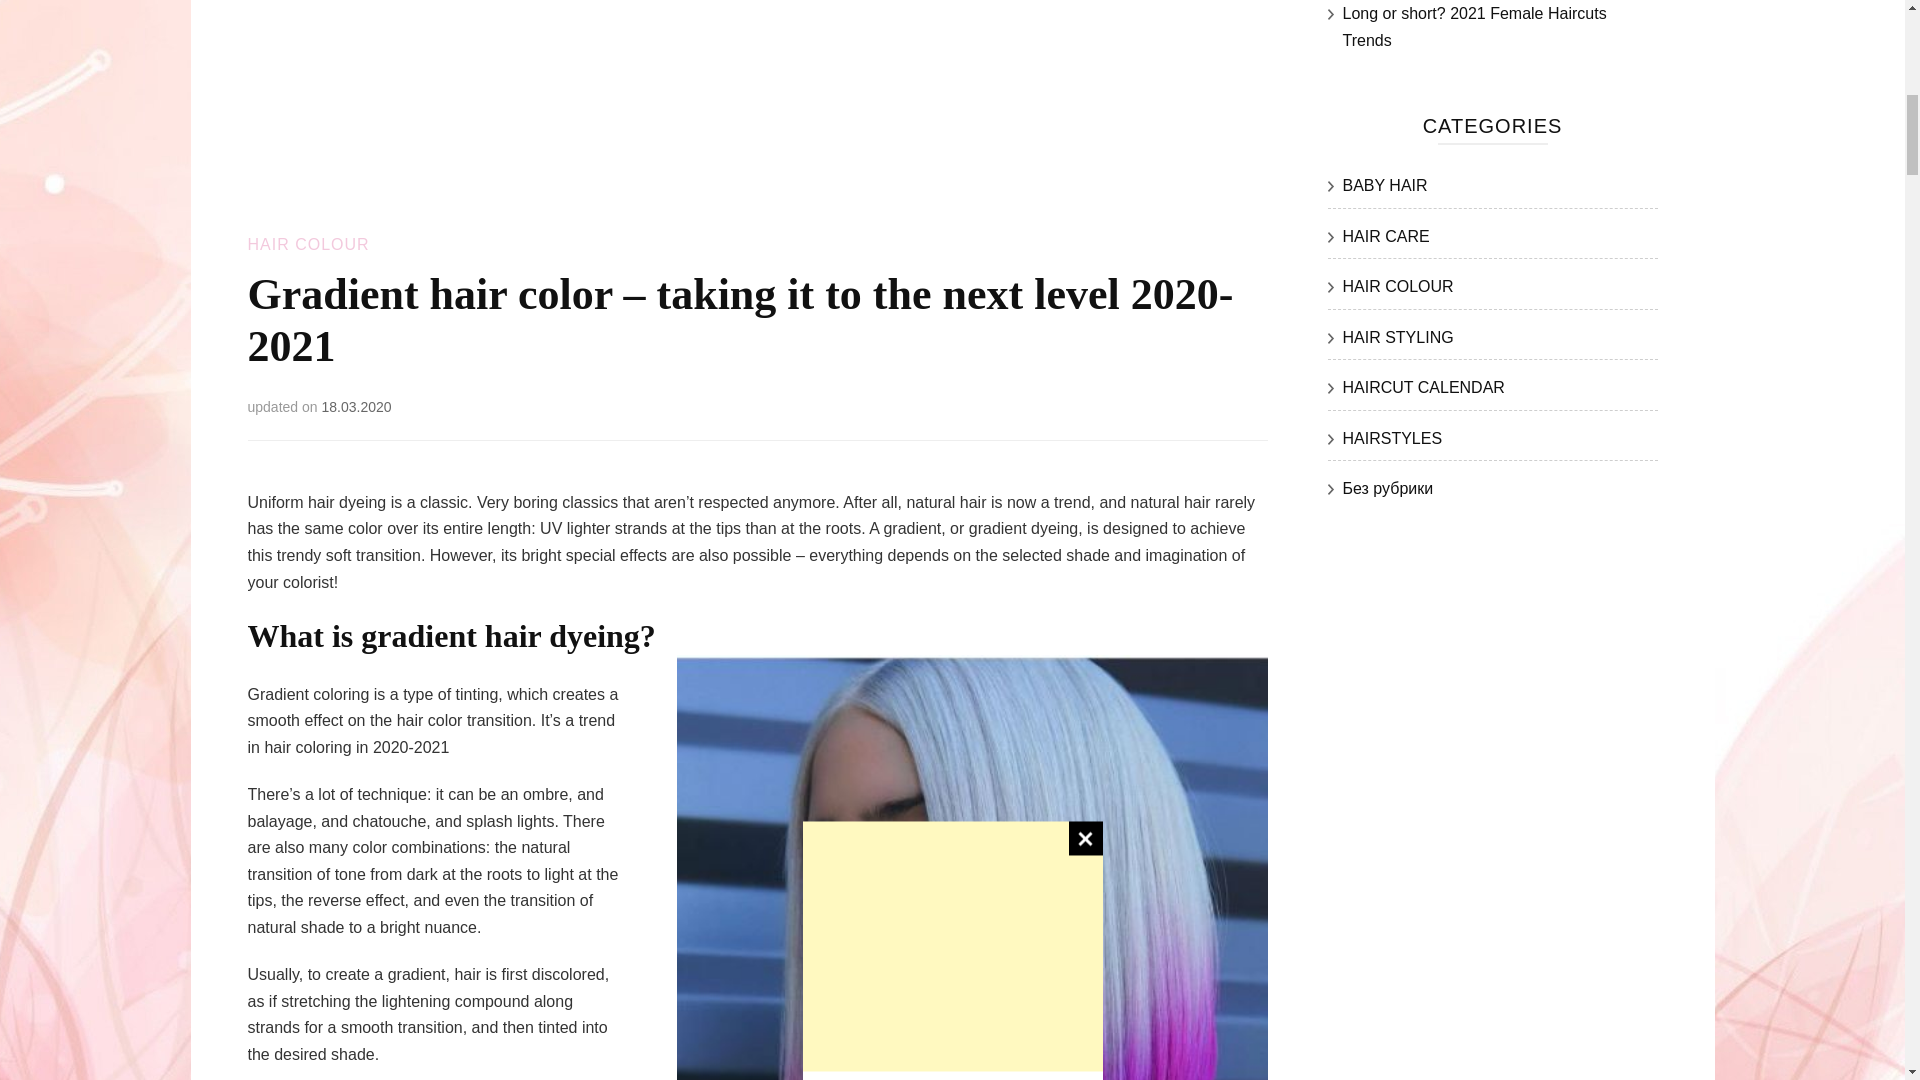 The image size is (1920, 1080). What do you see at coordinates (1398, 286) in the screenshot?
I see `HAIR COLOUR` at bounding box center [1398, 286].